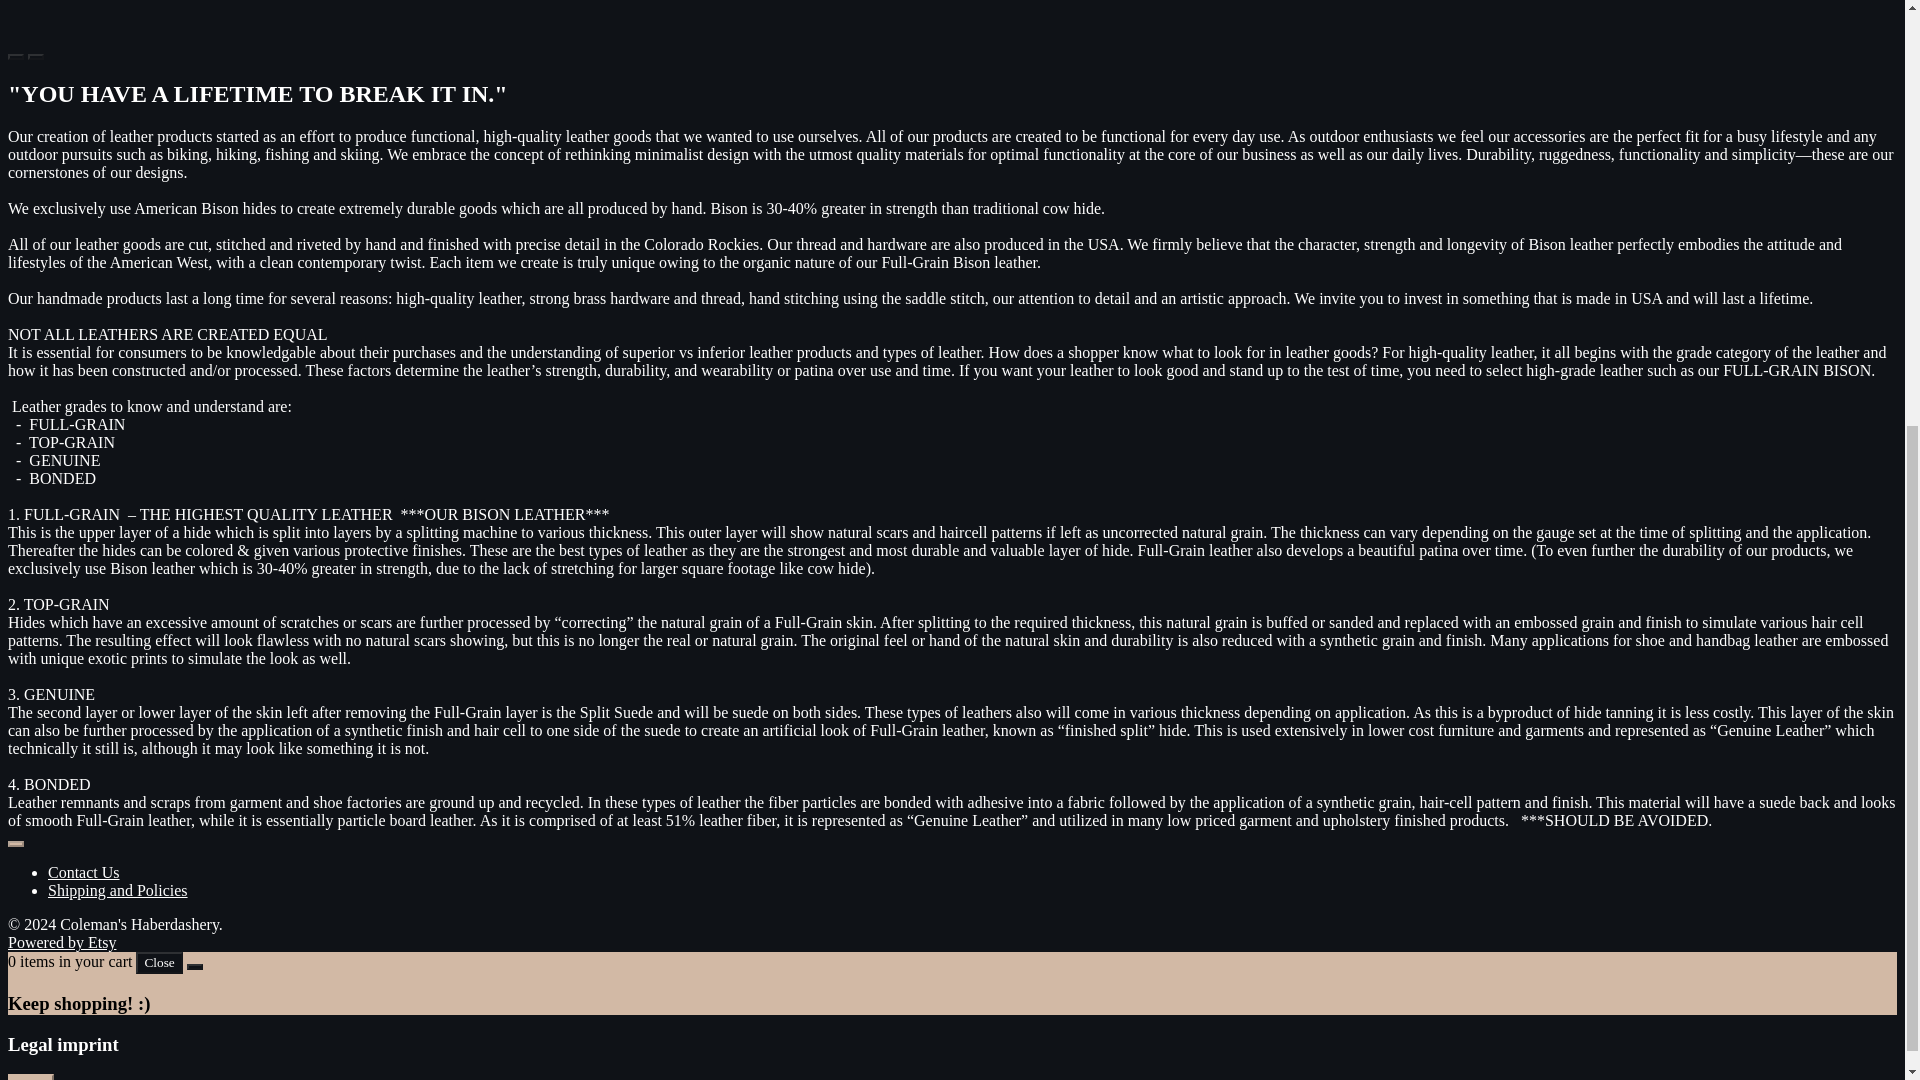 Image resolution: width=1920 pixels, height=1080 pixels. Describe the element at coordinates (84, 872) in the screenshot. I see `Contact Us` at that location.